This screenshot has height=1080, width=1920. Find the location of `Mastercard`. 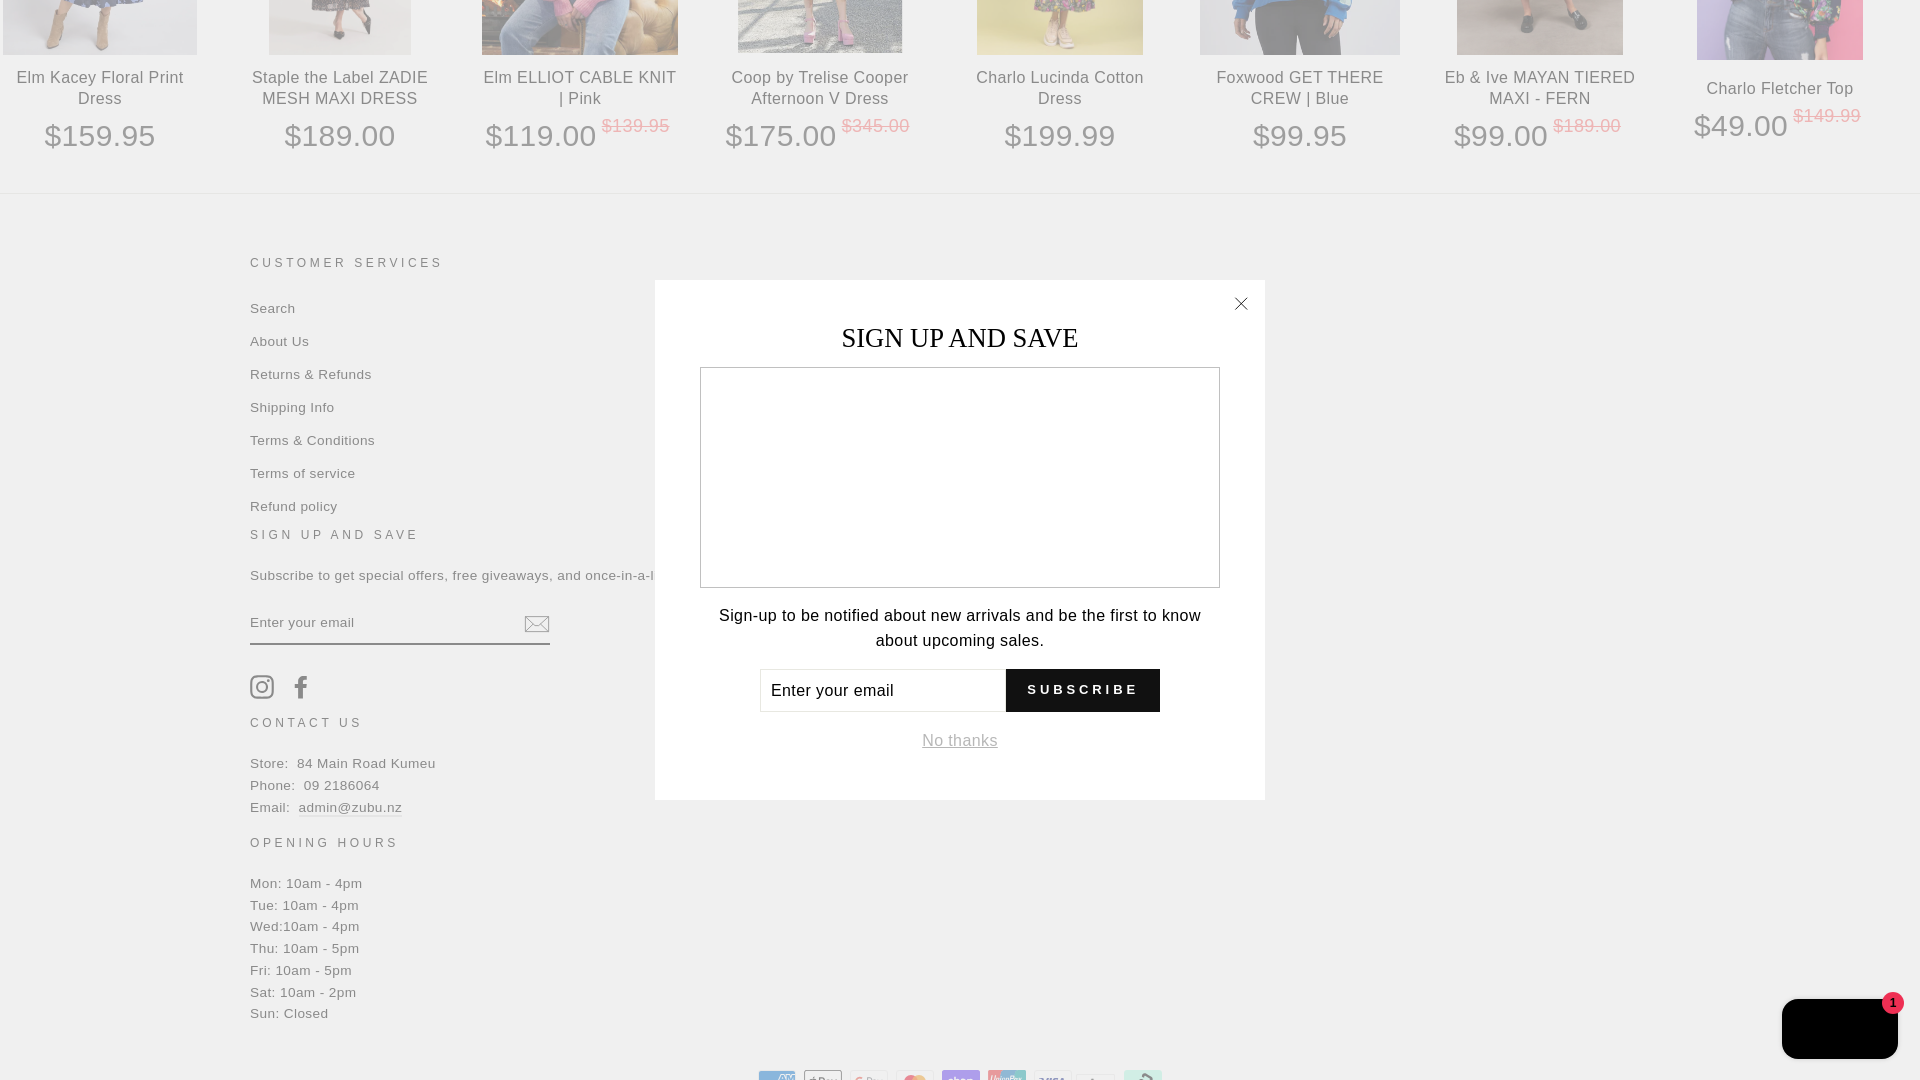

Mastercard is located at coordinates (914, 1075).